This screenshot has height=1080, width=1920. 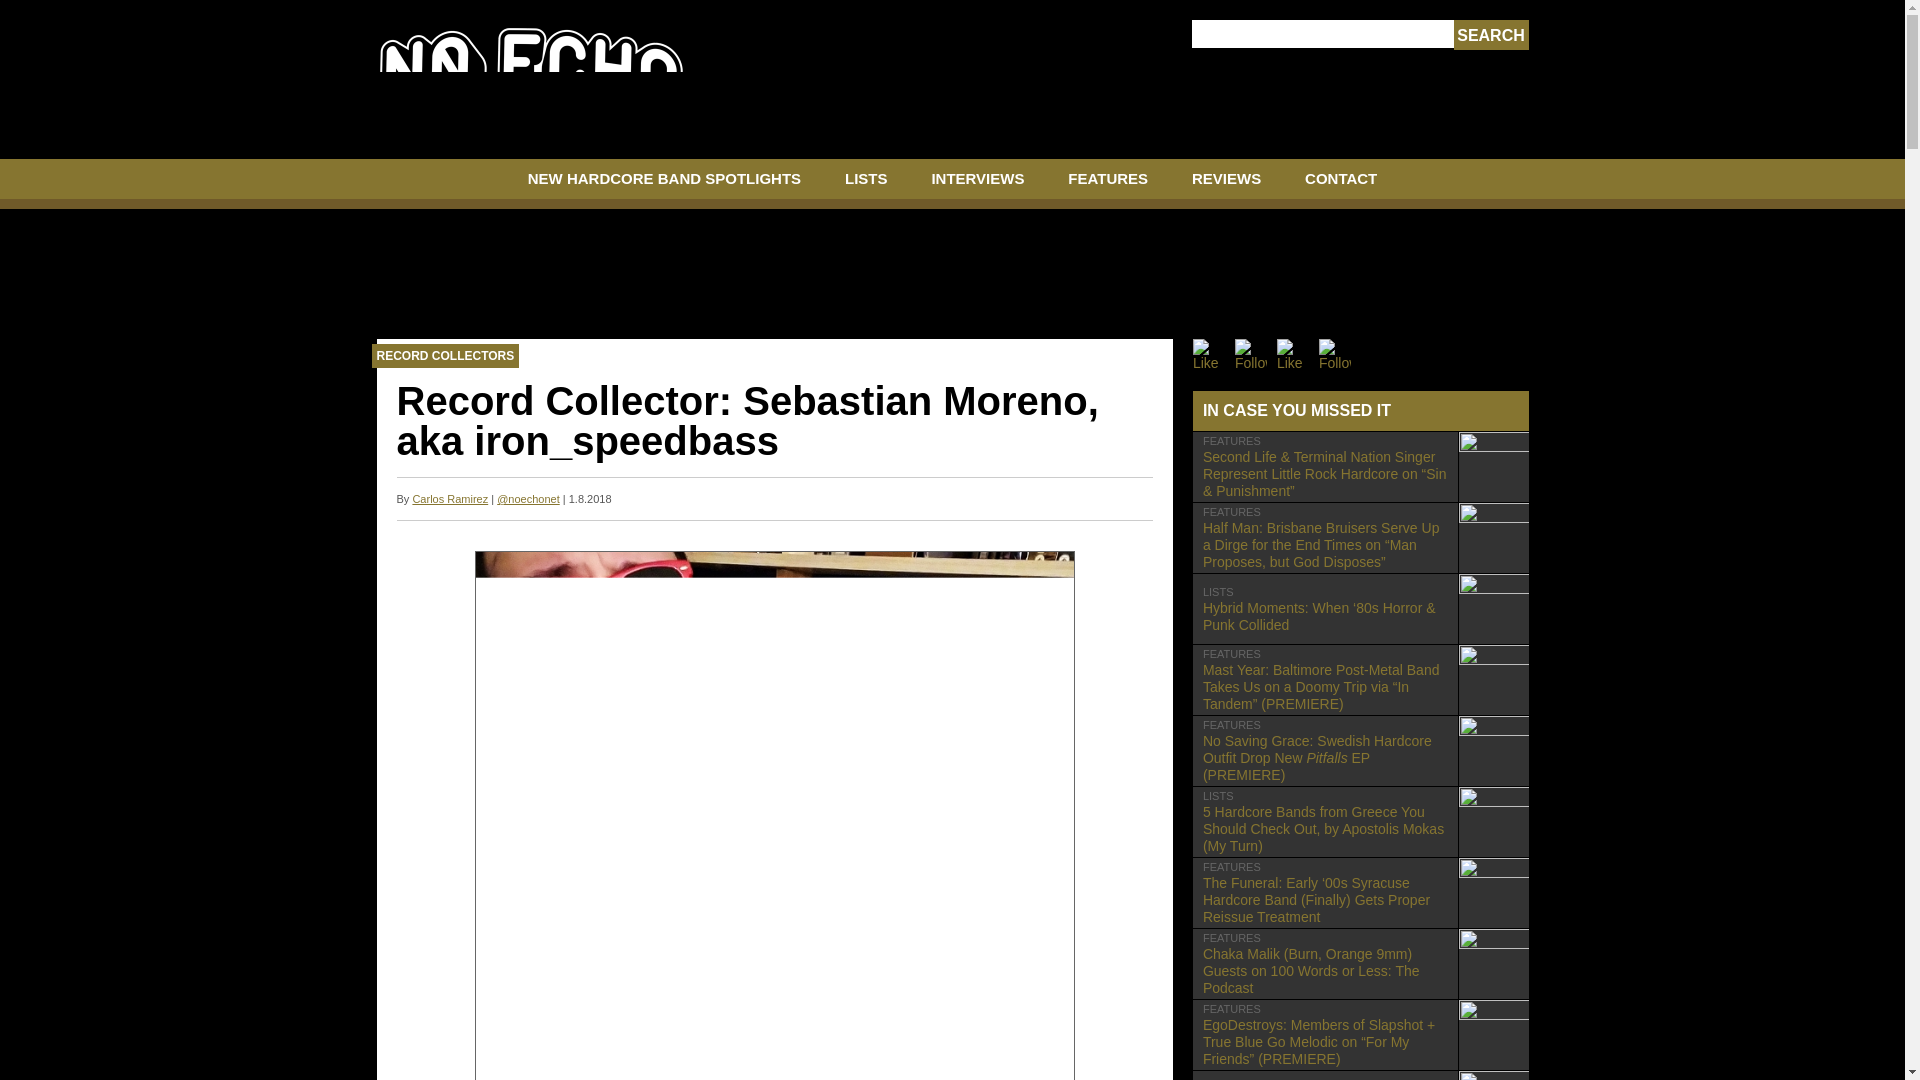 I want to click on Carlos Ramirez, so click(x=450, y=498).